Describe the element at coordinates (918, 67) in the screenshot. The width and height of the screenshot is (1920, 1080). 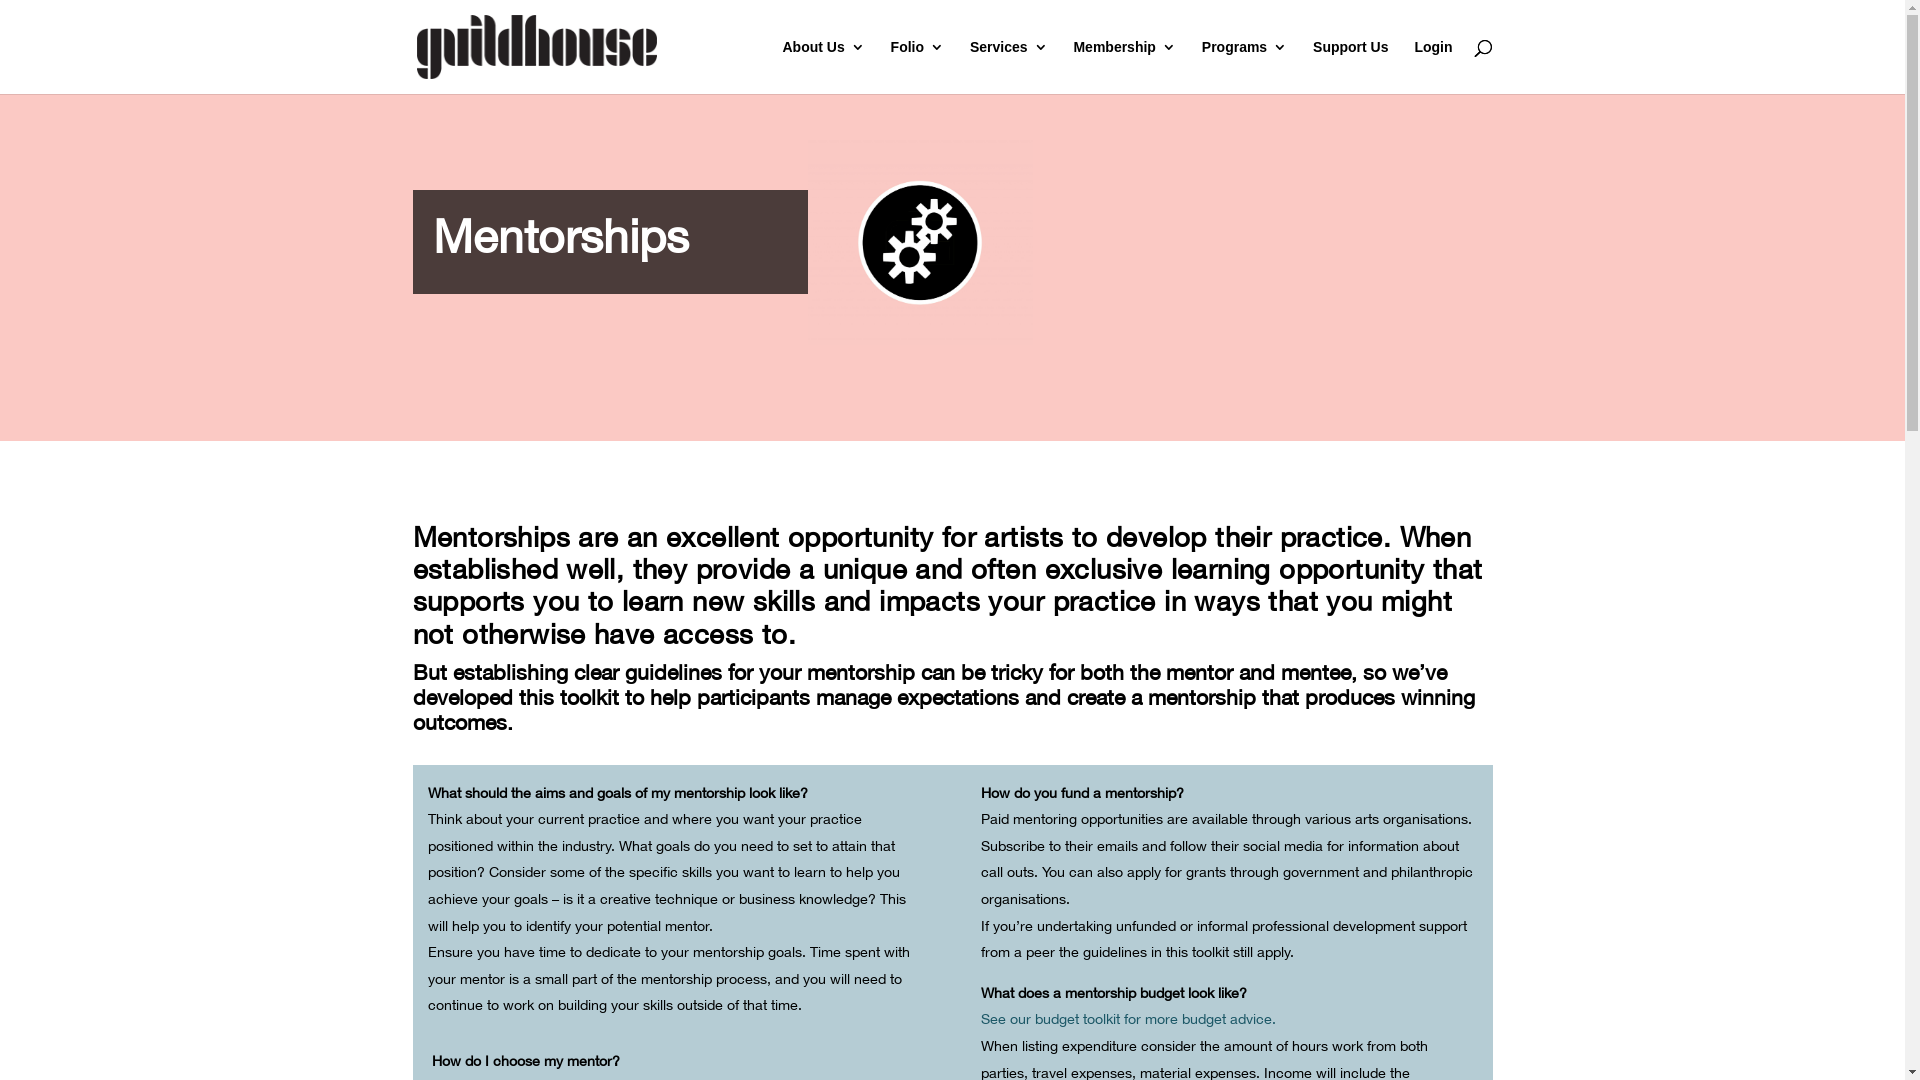
I see `Folio` at that location.